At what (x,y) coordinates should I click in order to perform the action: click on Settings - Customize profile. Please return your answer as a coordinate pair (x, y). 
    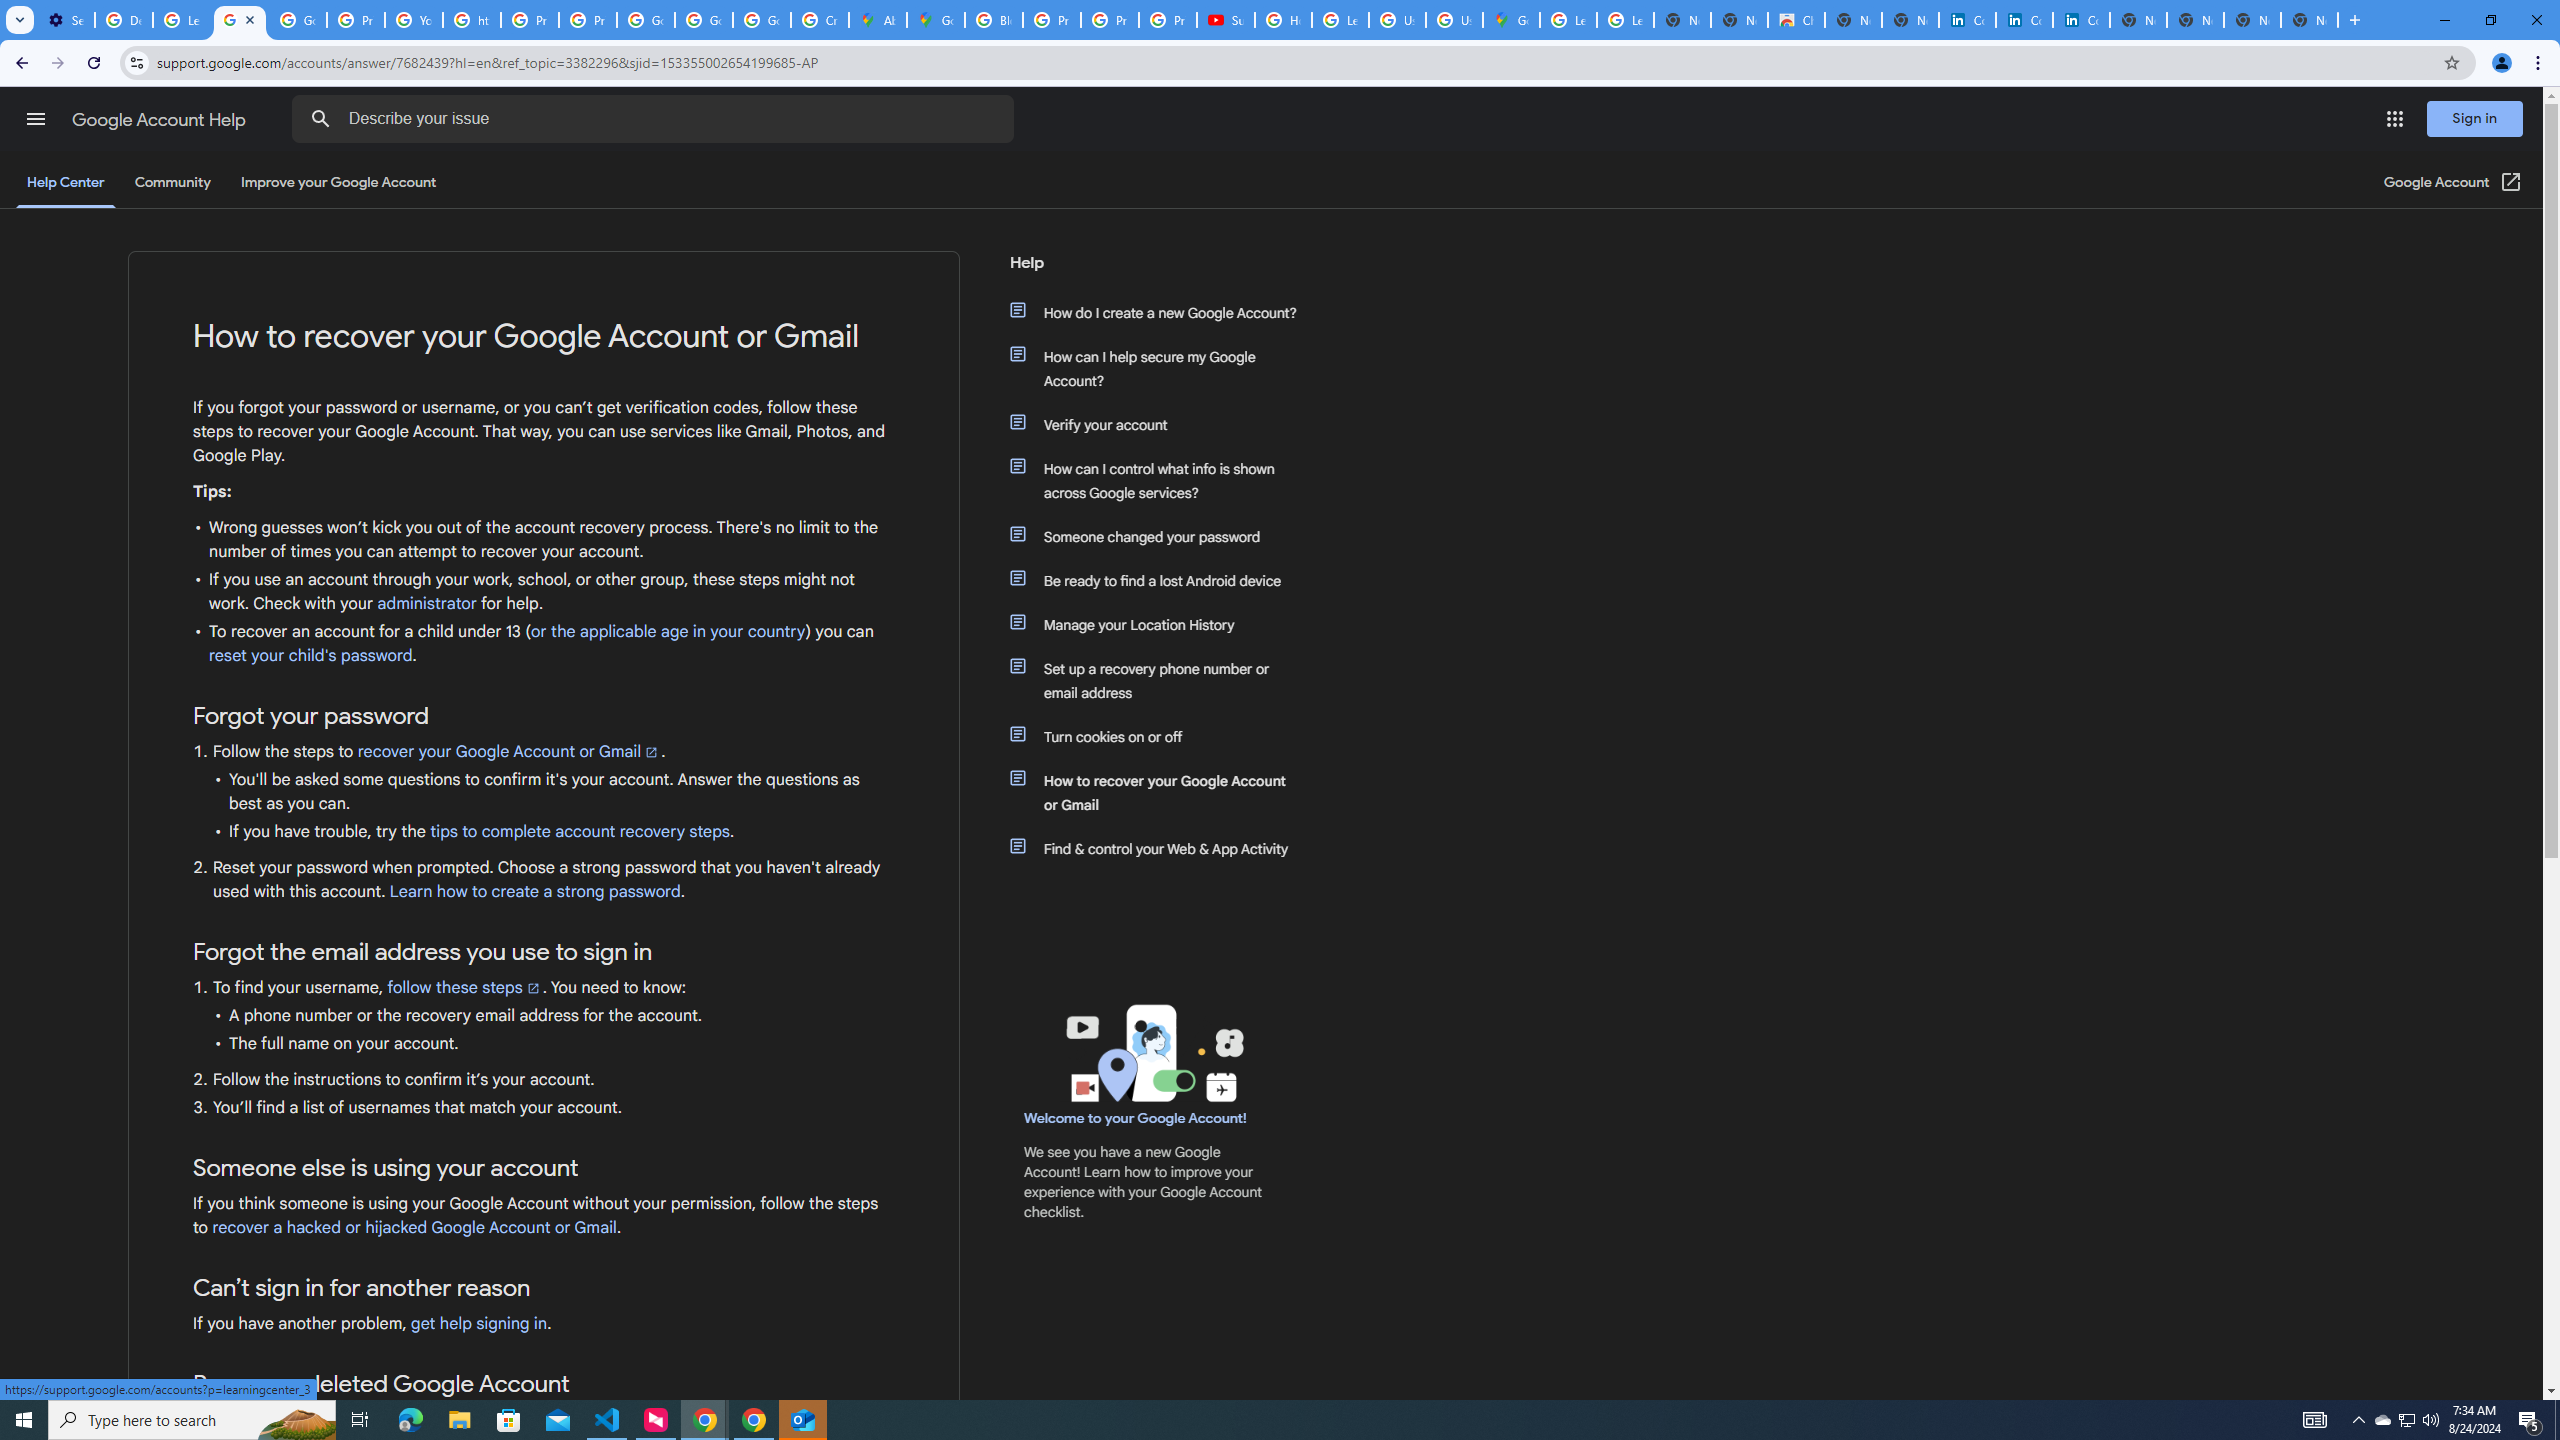
    Looking at the image, I should click on (66, 20).